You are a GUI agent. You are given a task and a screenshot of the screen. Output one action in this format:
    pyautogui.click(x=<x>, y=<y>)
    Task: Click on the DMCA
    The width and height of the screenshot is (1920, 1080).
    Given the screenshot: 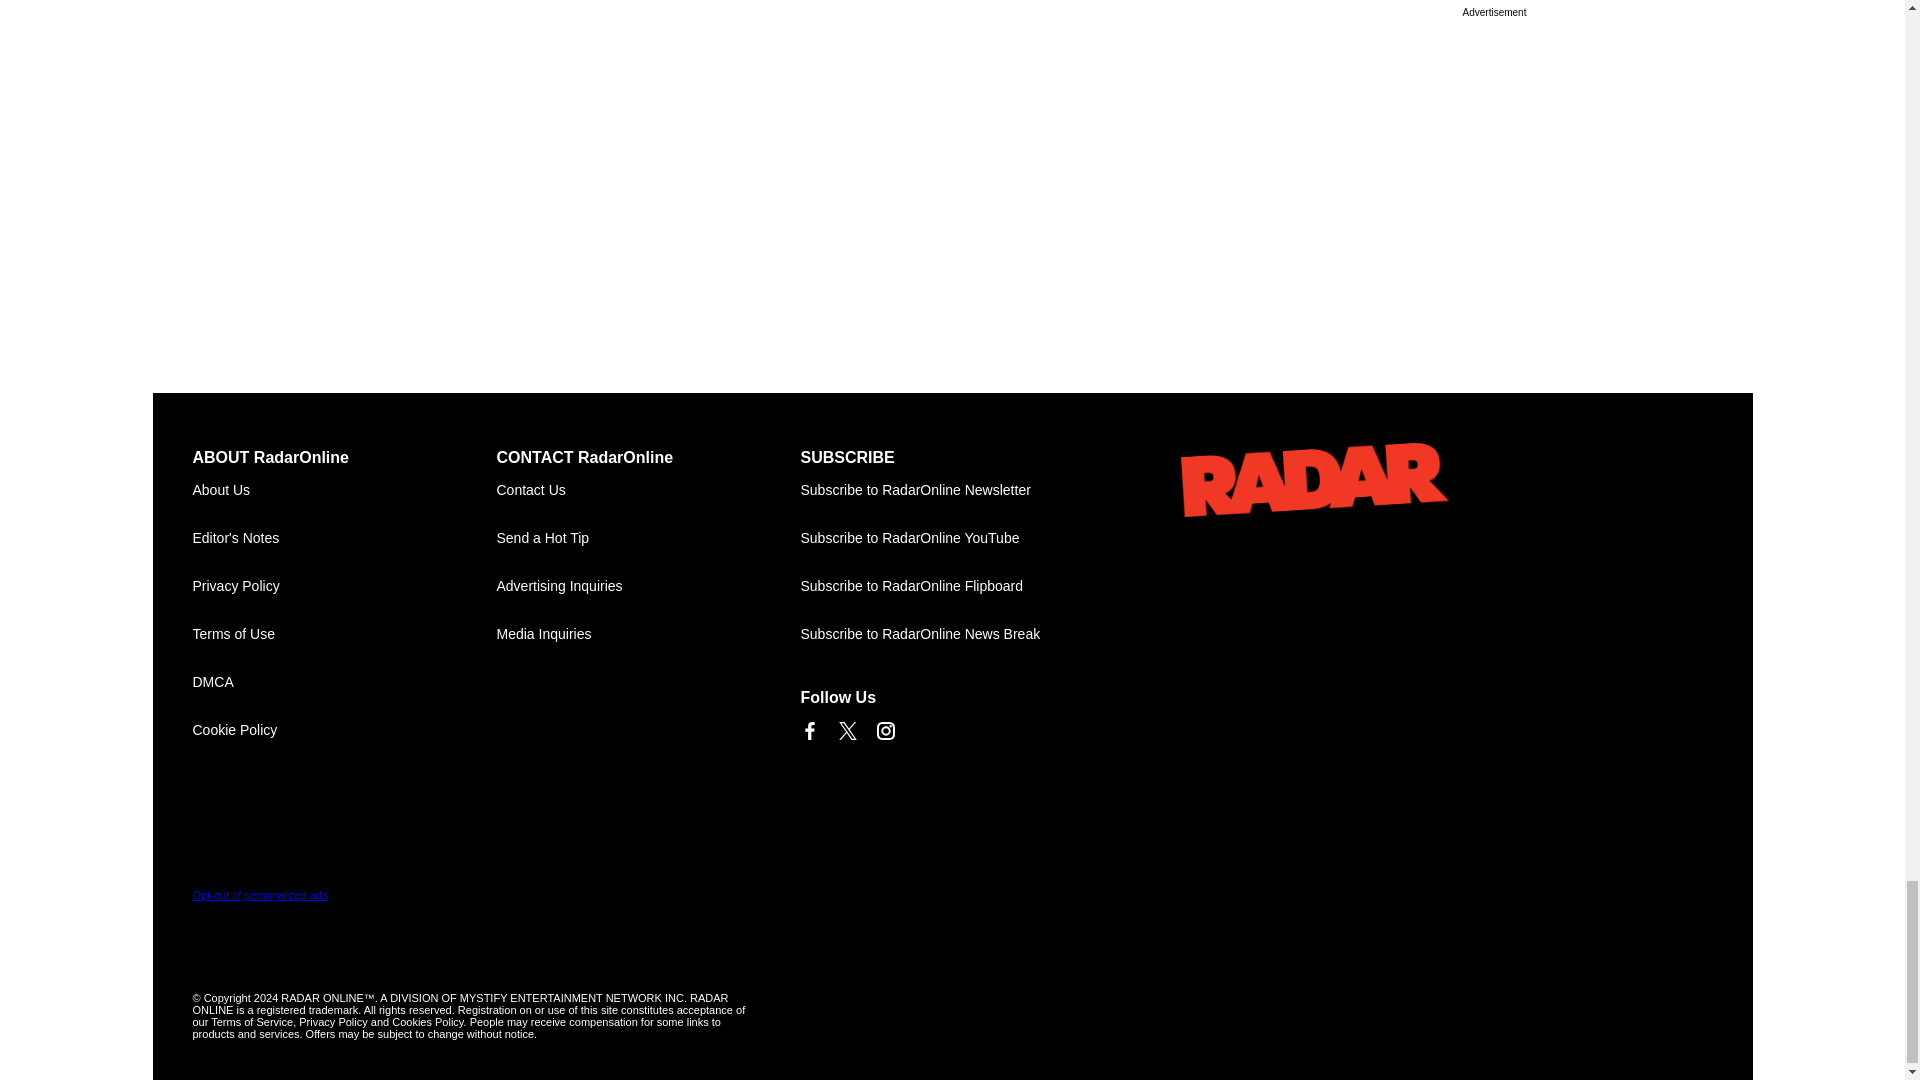 What is the action you would take?
    pyautogui.click(x=344, y=682)
    